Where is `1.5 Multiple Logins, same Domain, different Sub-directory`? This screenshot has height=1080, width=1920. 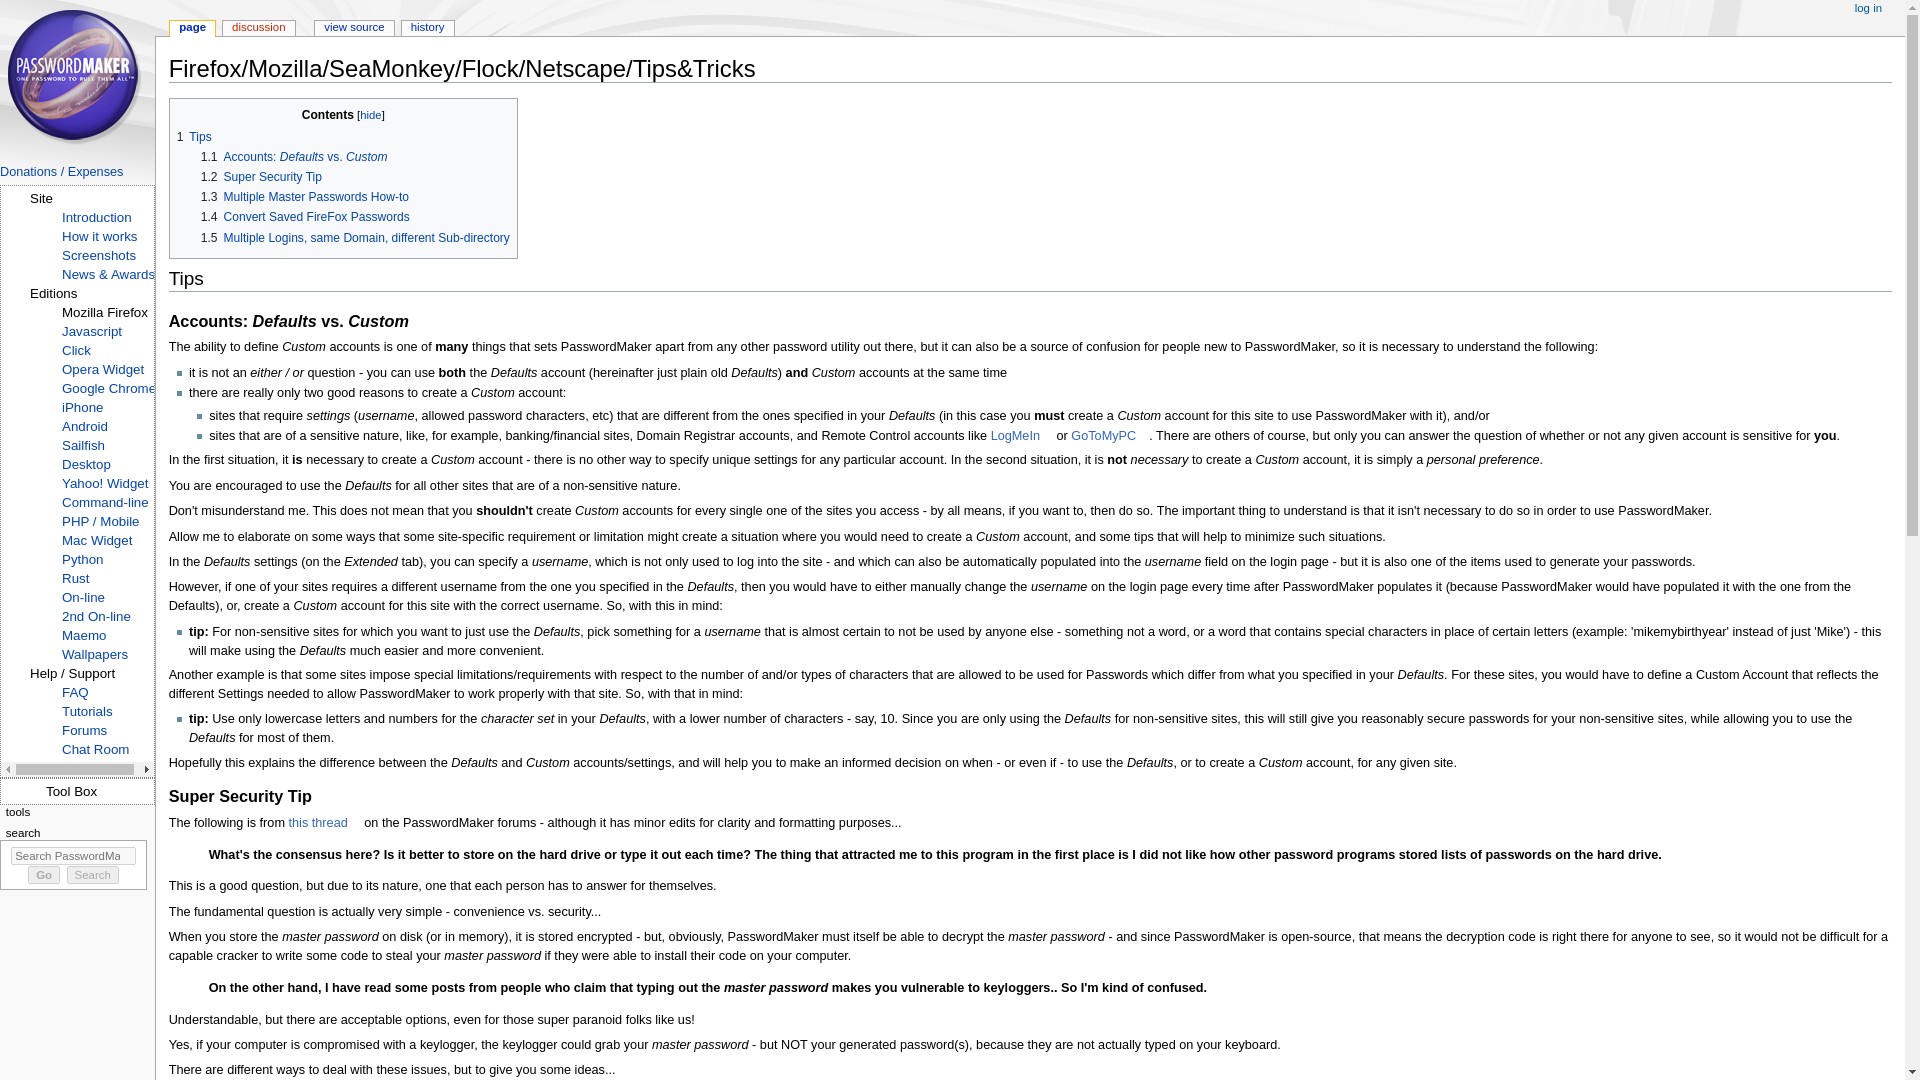
1.5 Multiple Logins, same Domain, different Sub-directory is located at coordinates (356, 237).